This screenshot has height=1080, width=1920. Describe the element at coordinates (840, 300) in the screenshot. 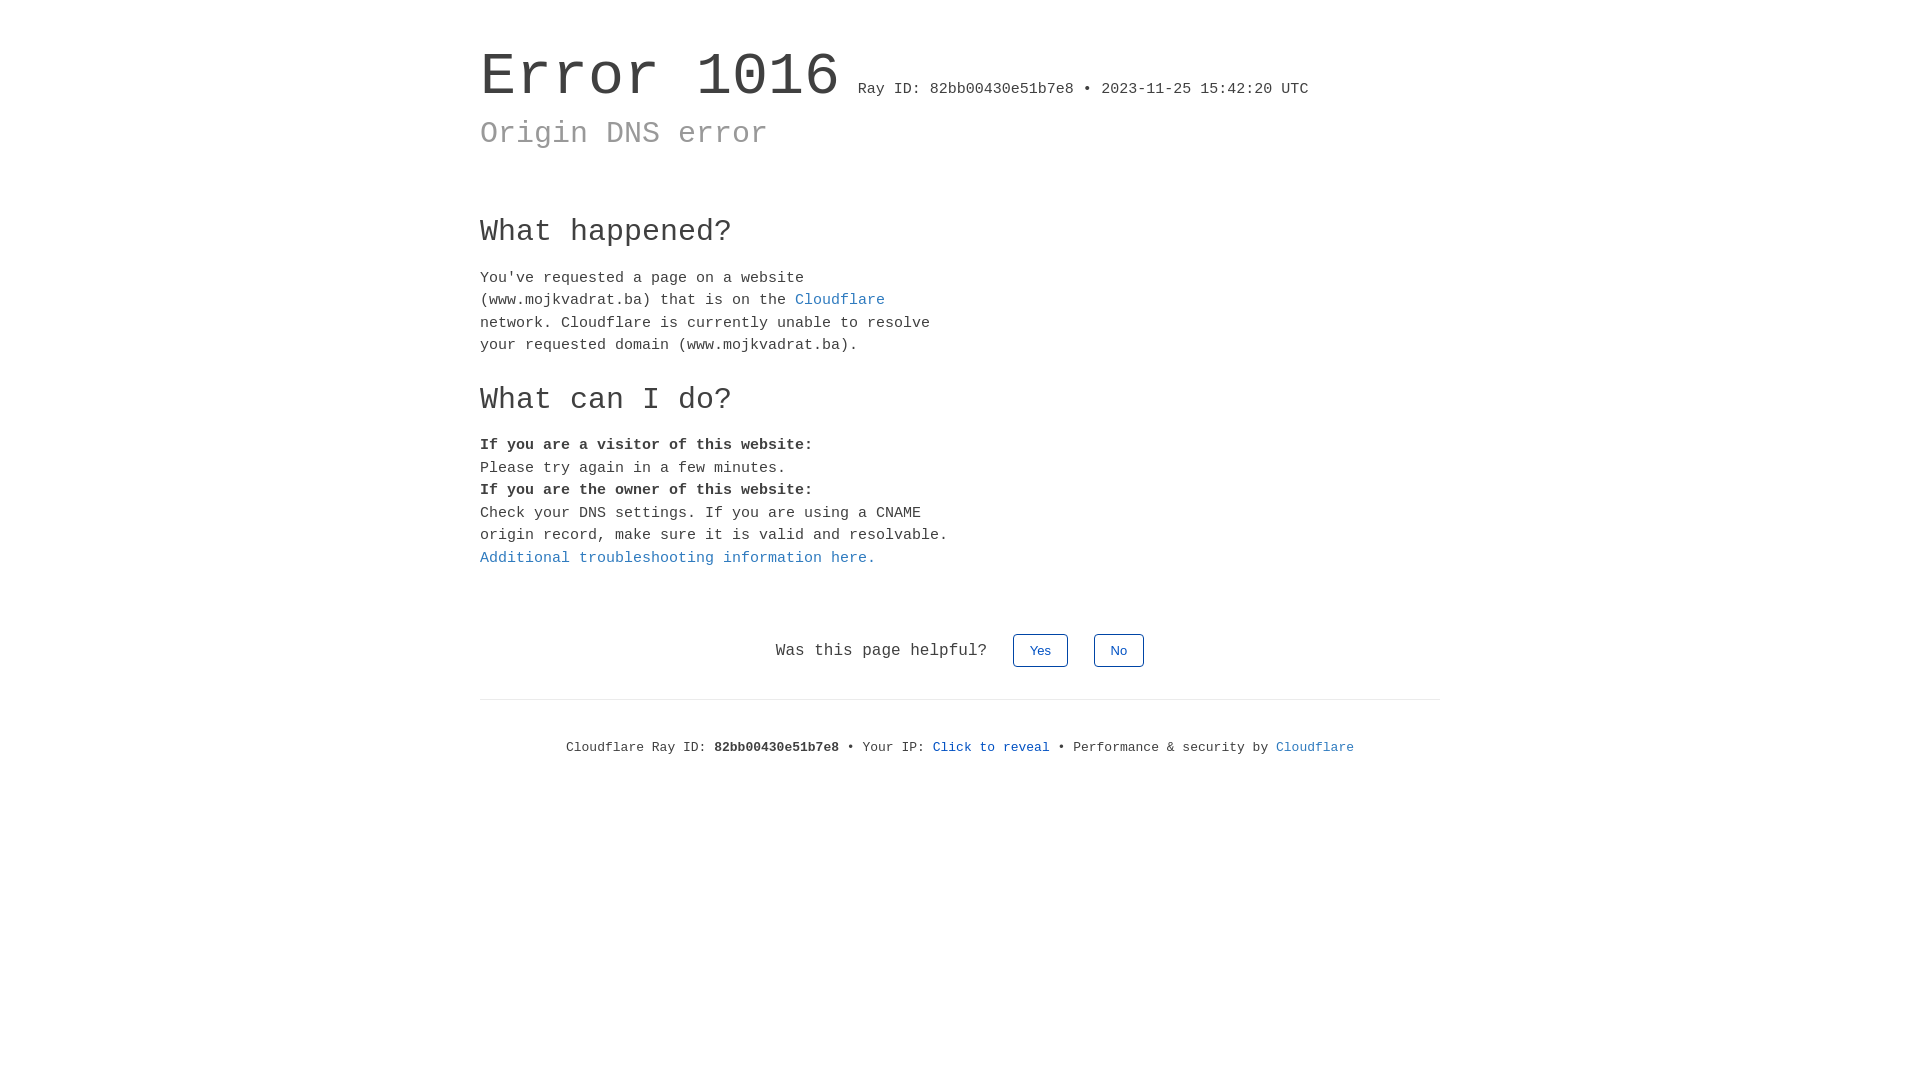

I see `Cloudflare` at that location.